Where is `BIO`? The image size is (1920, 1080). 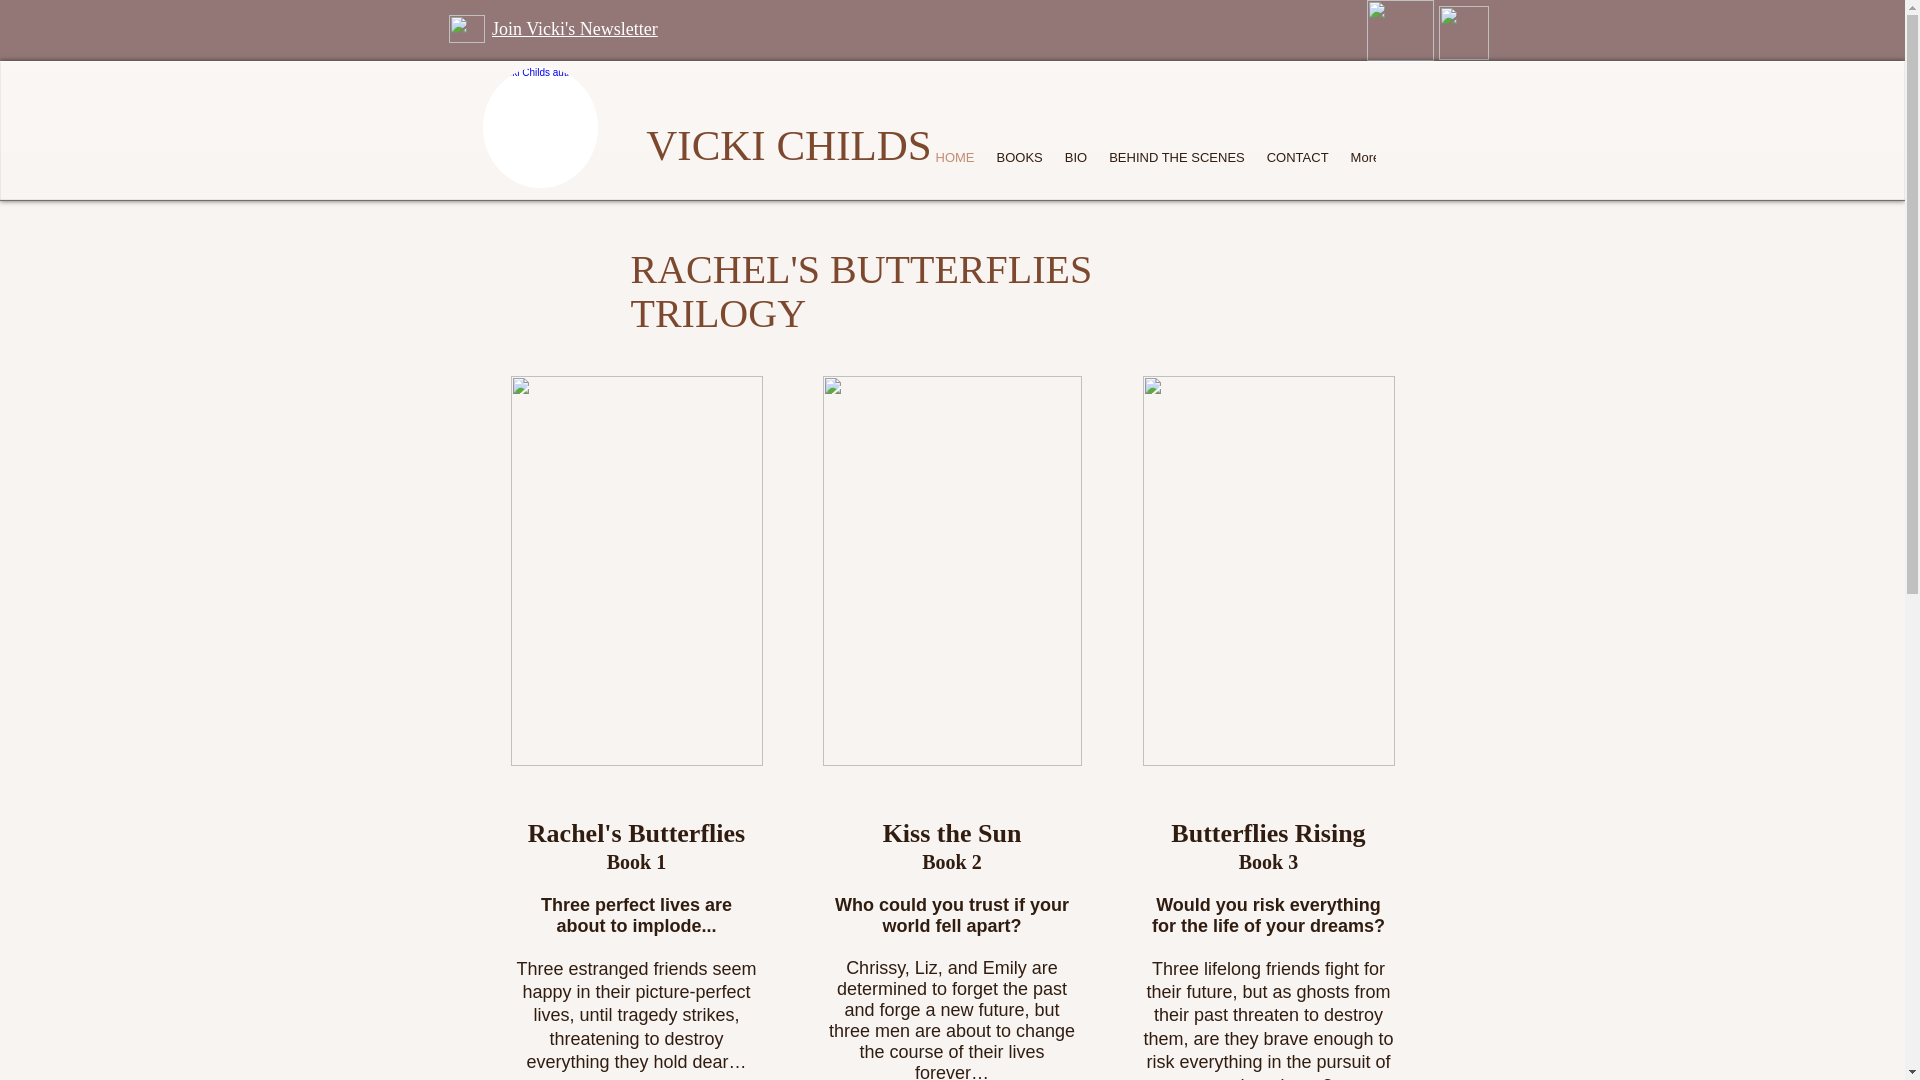 BIO is located at coordinates (1076, 165).